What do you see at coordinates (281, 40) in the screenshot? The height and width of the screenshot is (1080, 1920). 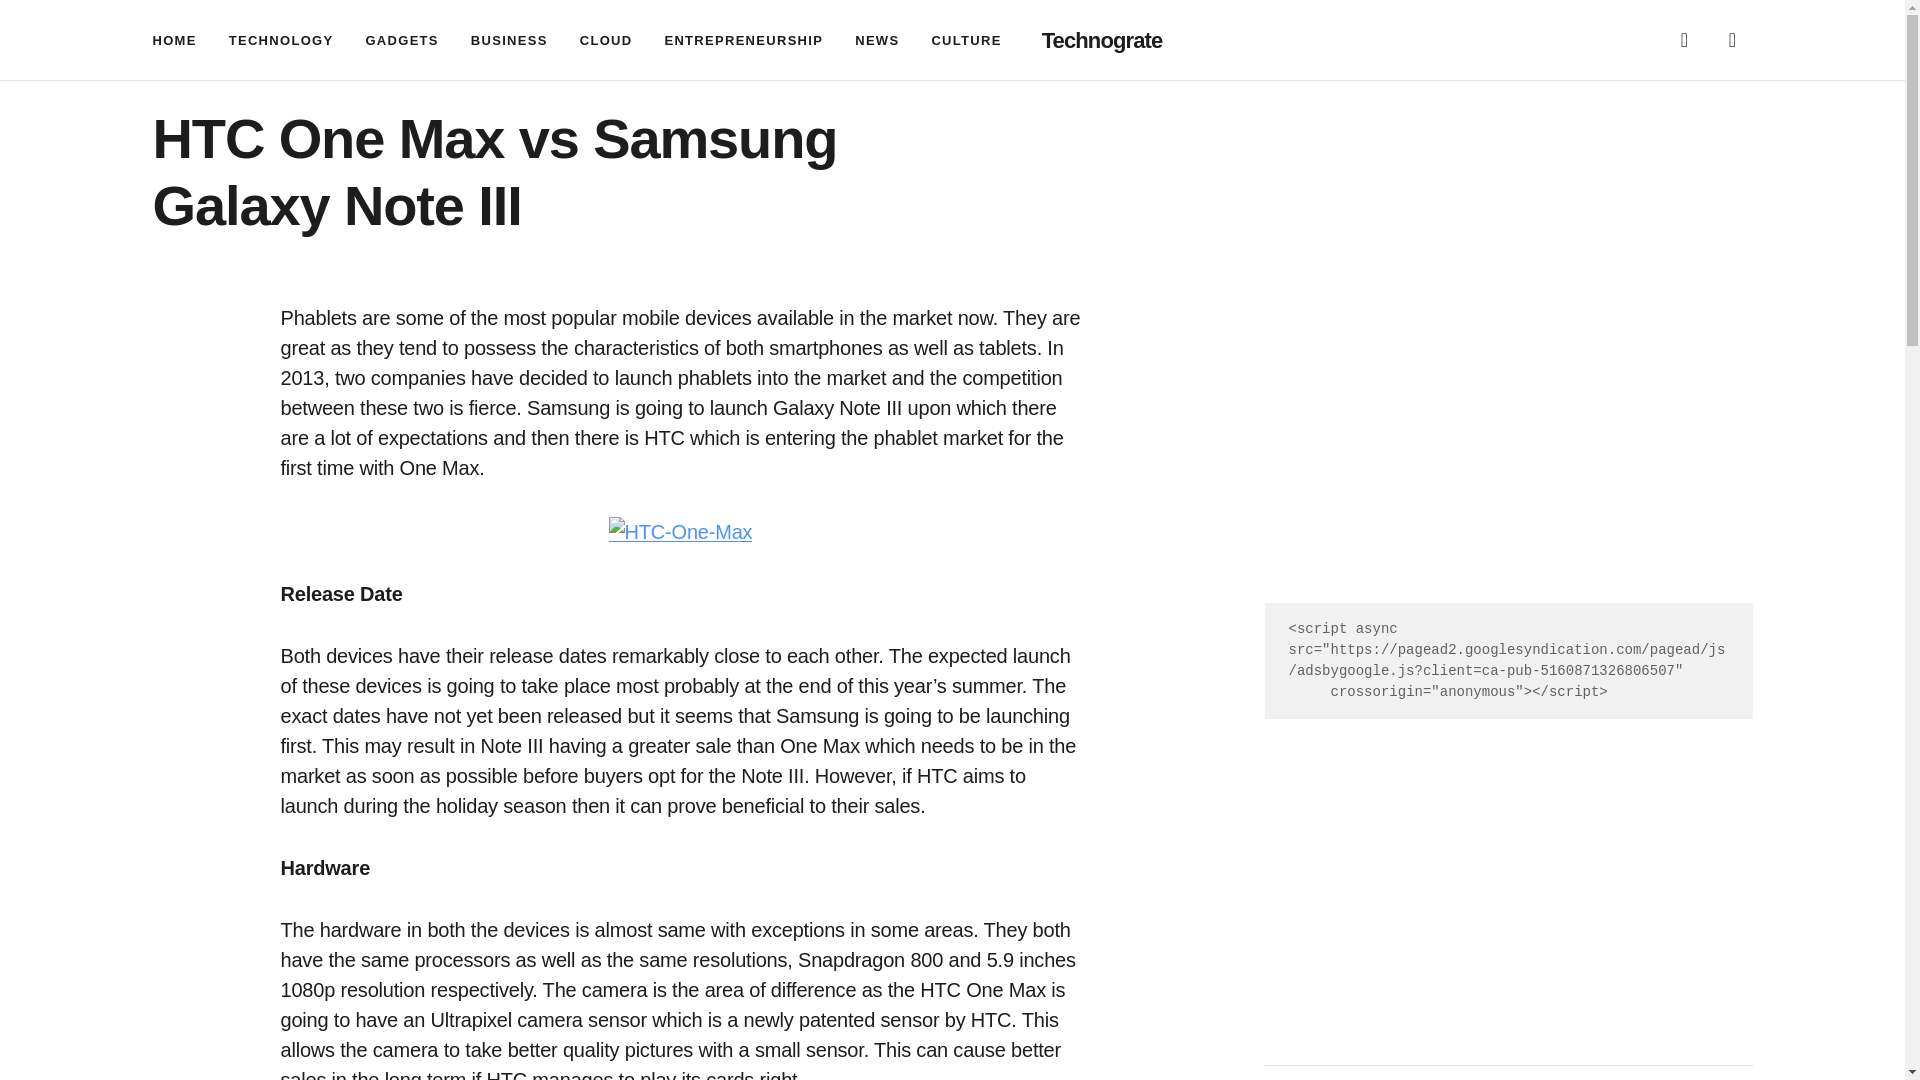 I see `TECHNOLOGY` at bounding box center [281, 40].